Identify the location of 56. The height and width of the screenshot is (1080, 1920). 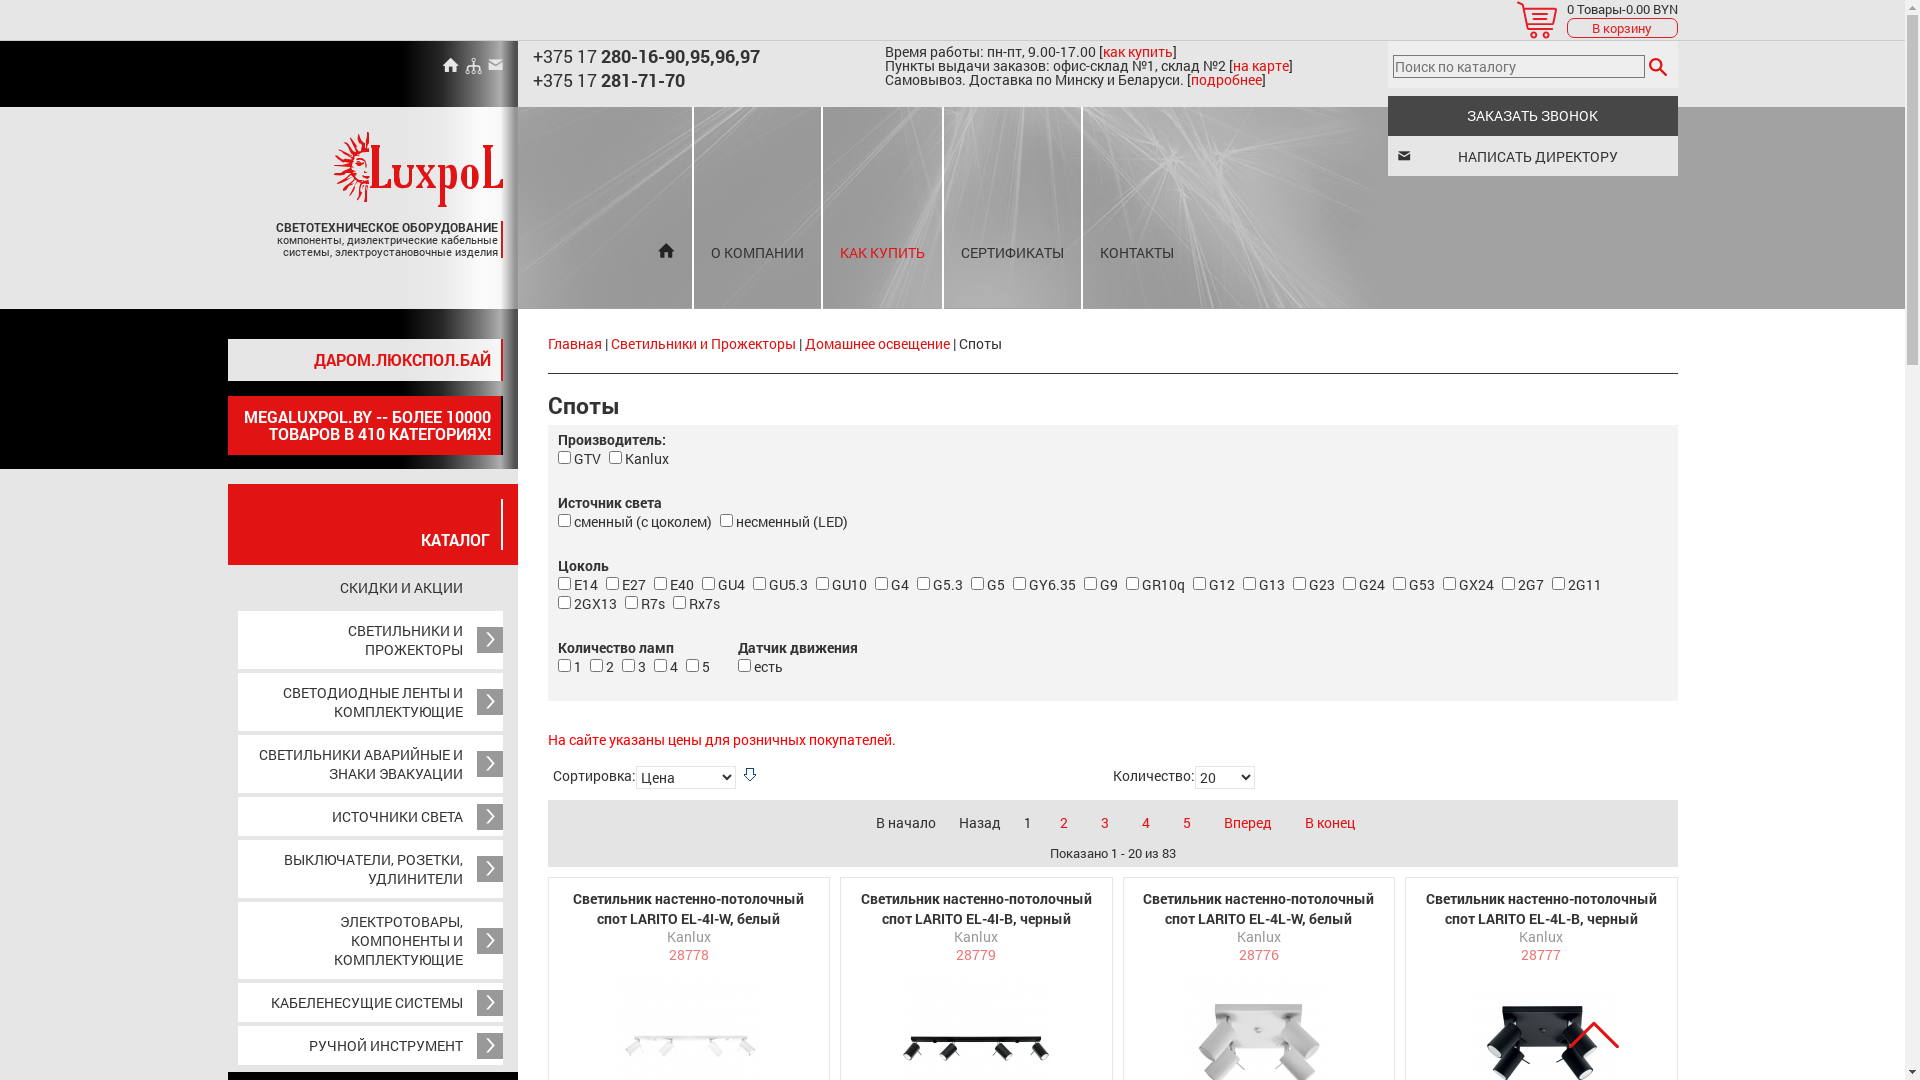
(596, 666).